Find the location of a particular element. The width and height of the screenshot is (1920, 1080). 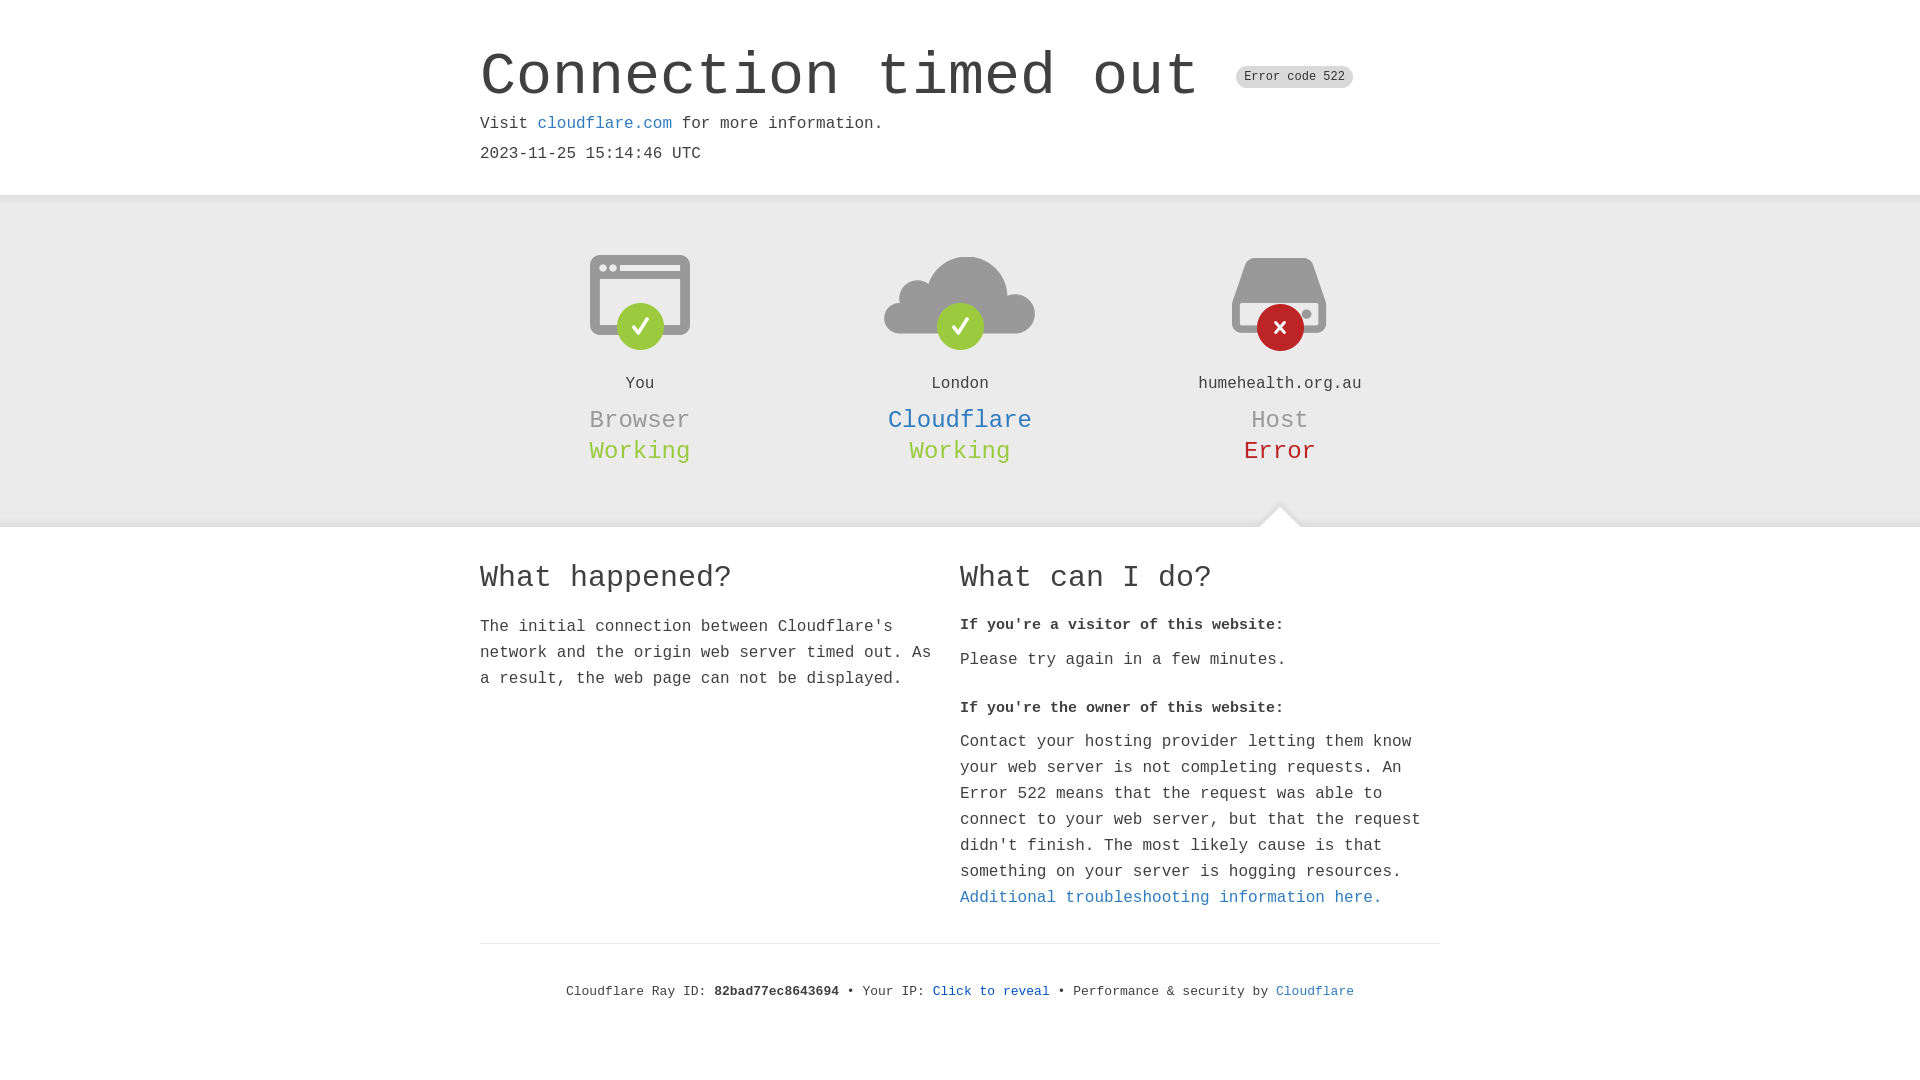

cloudflare.com is located at coordinates (605, 124).